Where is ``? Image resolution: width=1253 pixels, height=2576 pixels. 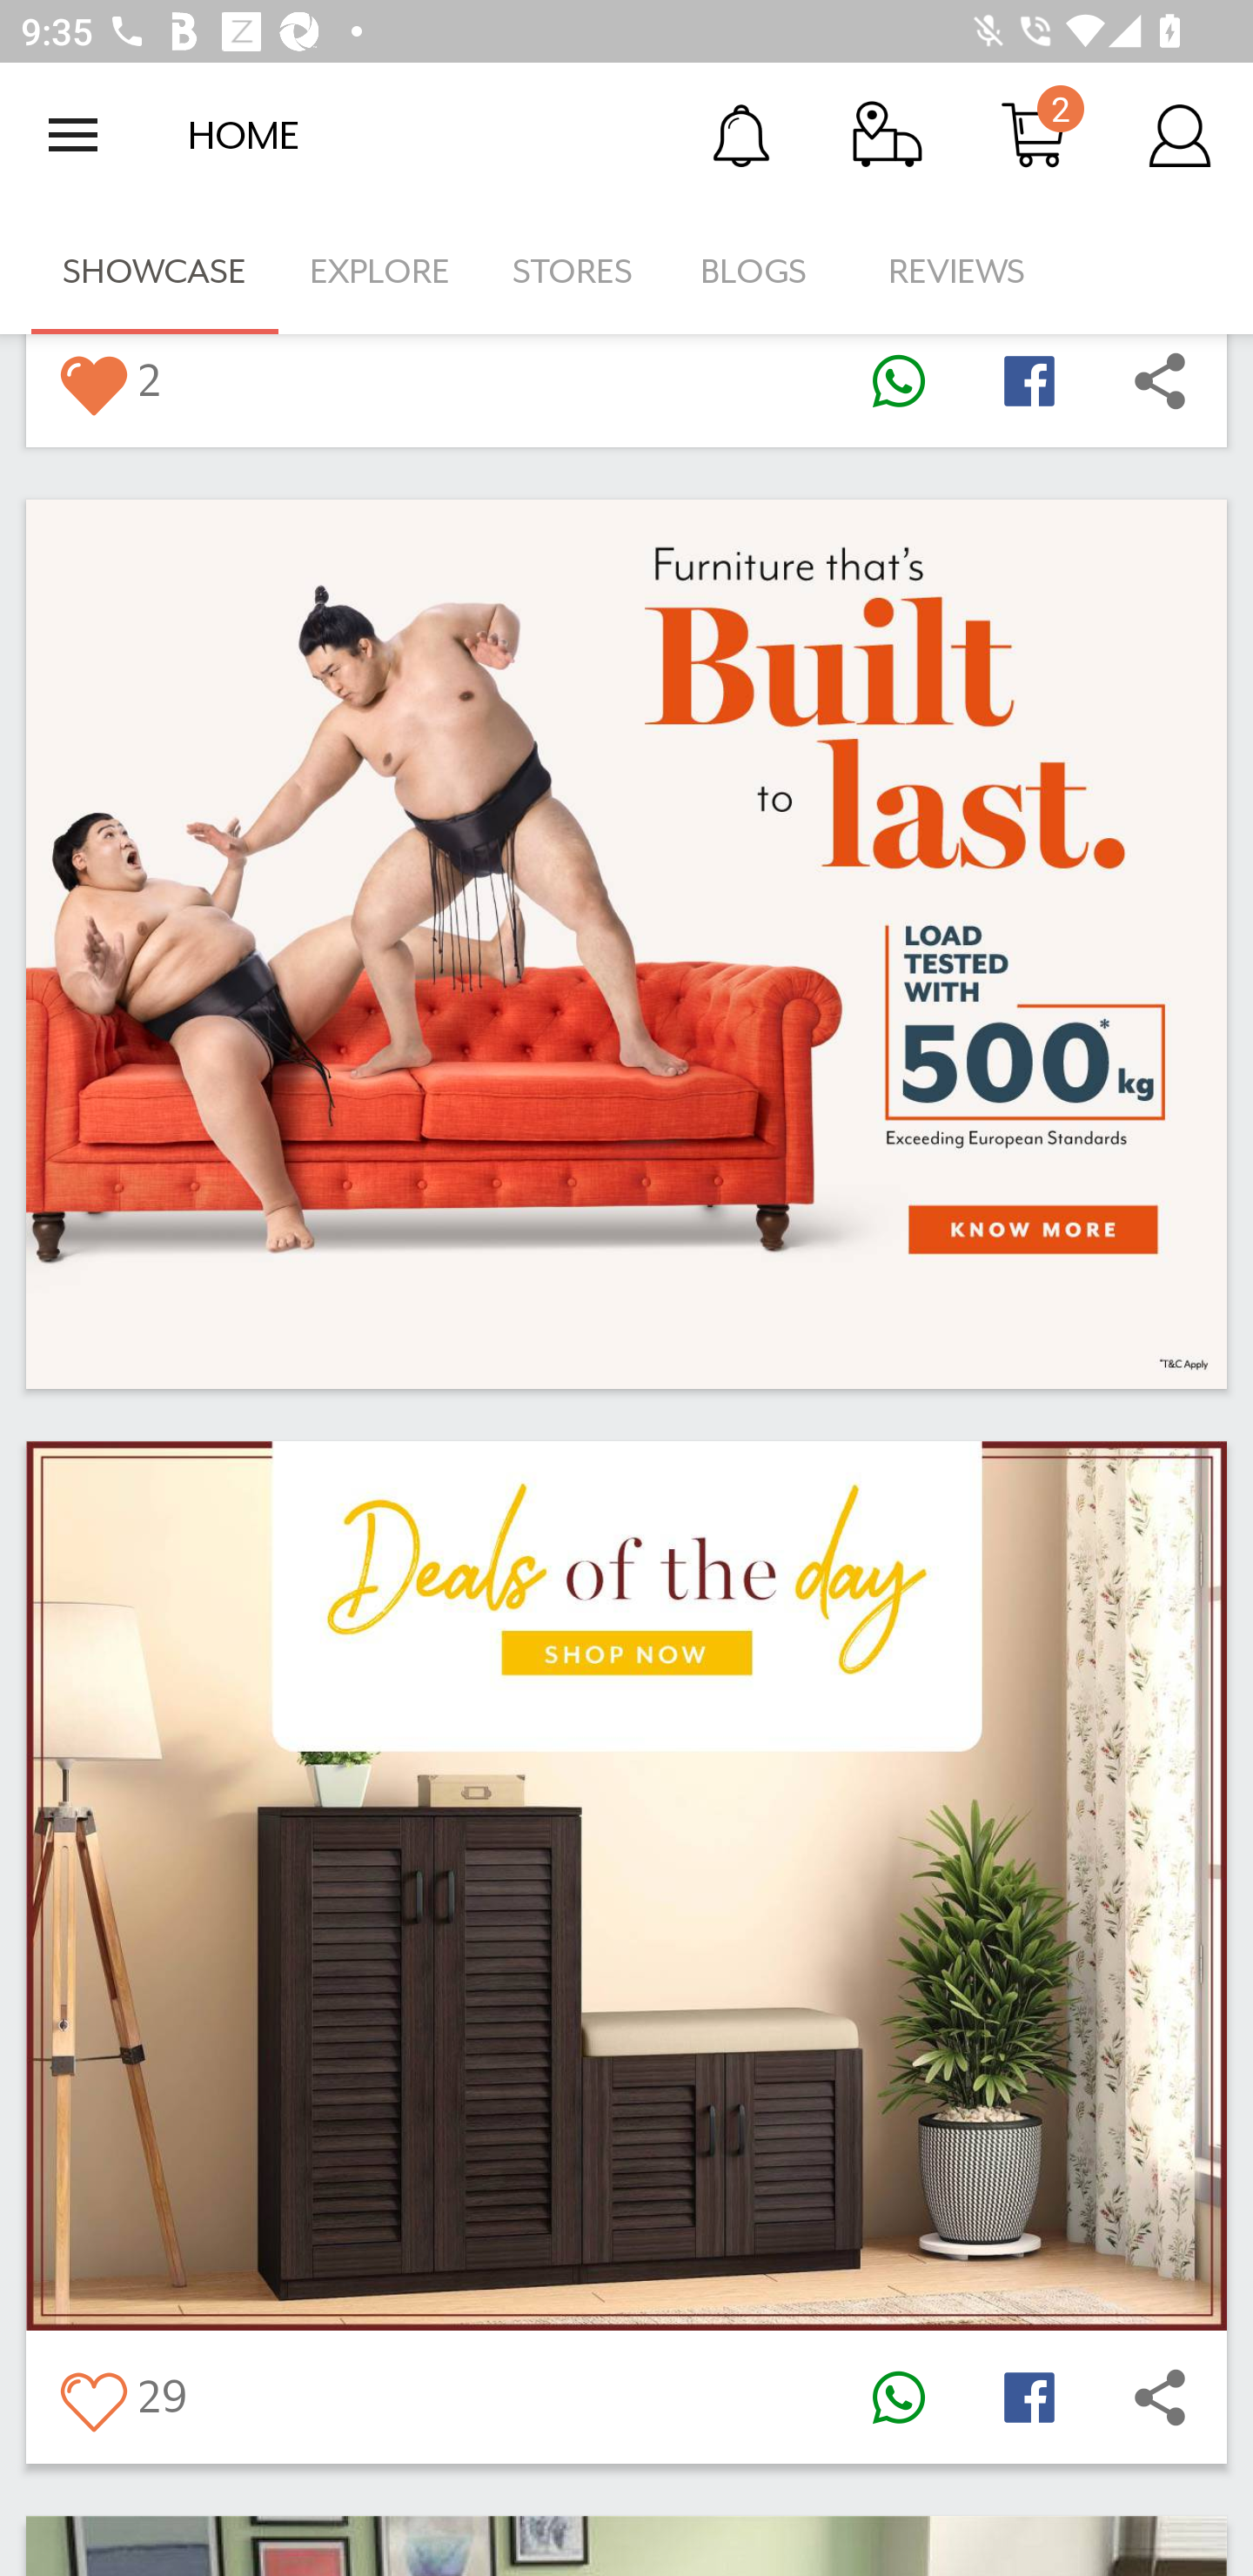  is located at coordinates (1160, 2397).